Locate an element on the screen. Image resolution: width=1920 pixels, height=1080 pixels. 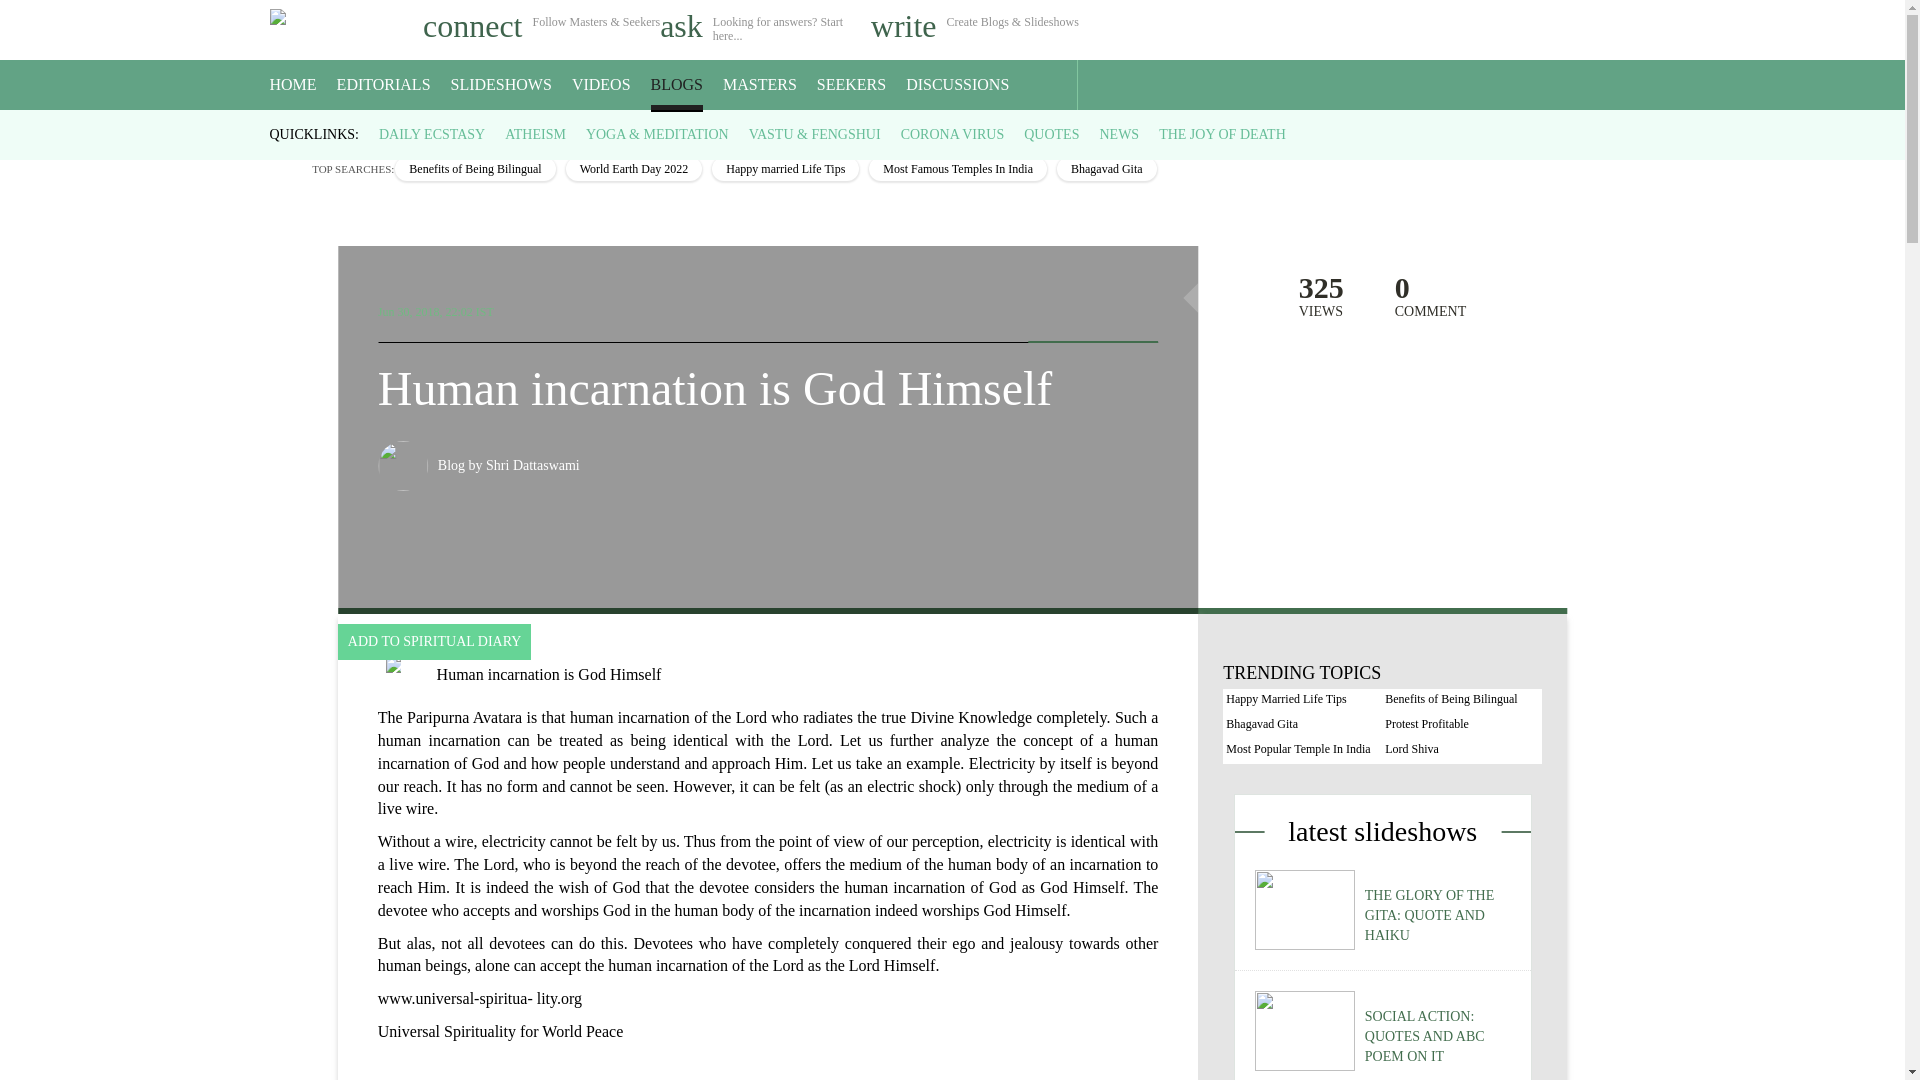
Share on Twitter is located at coordinates (1092, 306).